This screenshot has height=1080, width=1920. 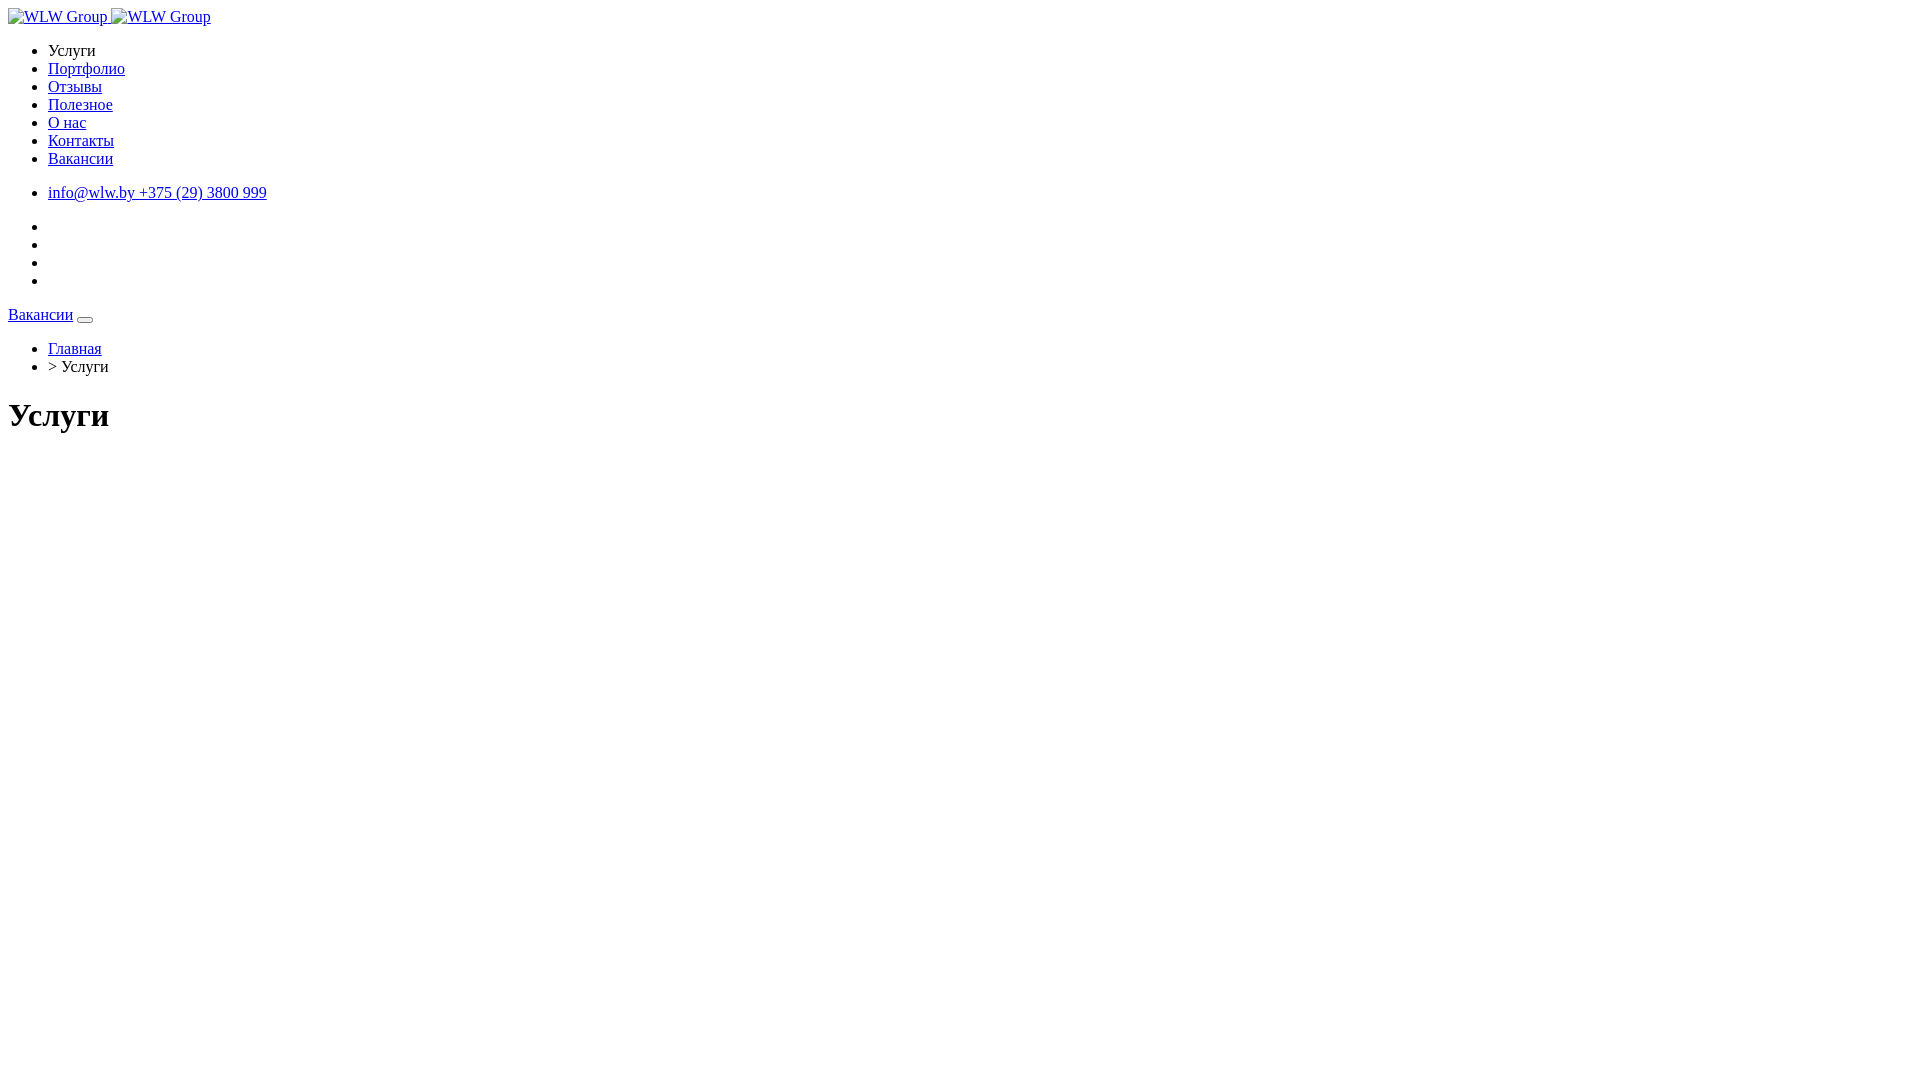 I want to click on +375 (29) 3800 999, so click(x=203, y=192).